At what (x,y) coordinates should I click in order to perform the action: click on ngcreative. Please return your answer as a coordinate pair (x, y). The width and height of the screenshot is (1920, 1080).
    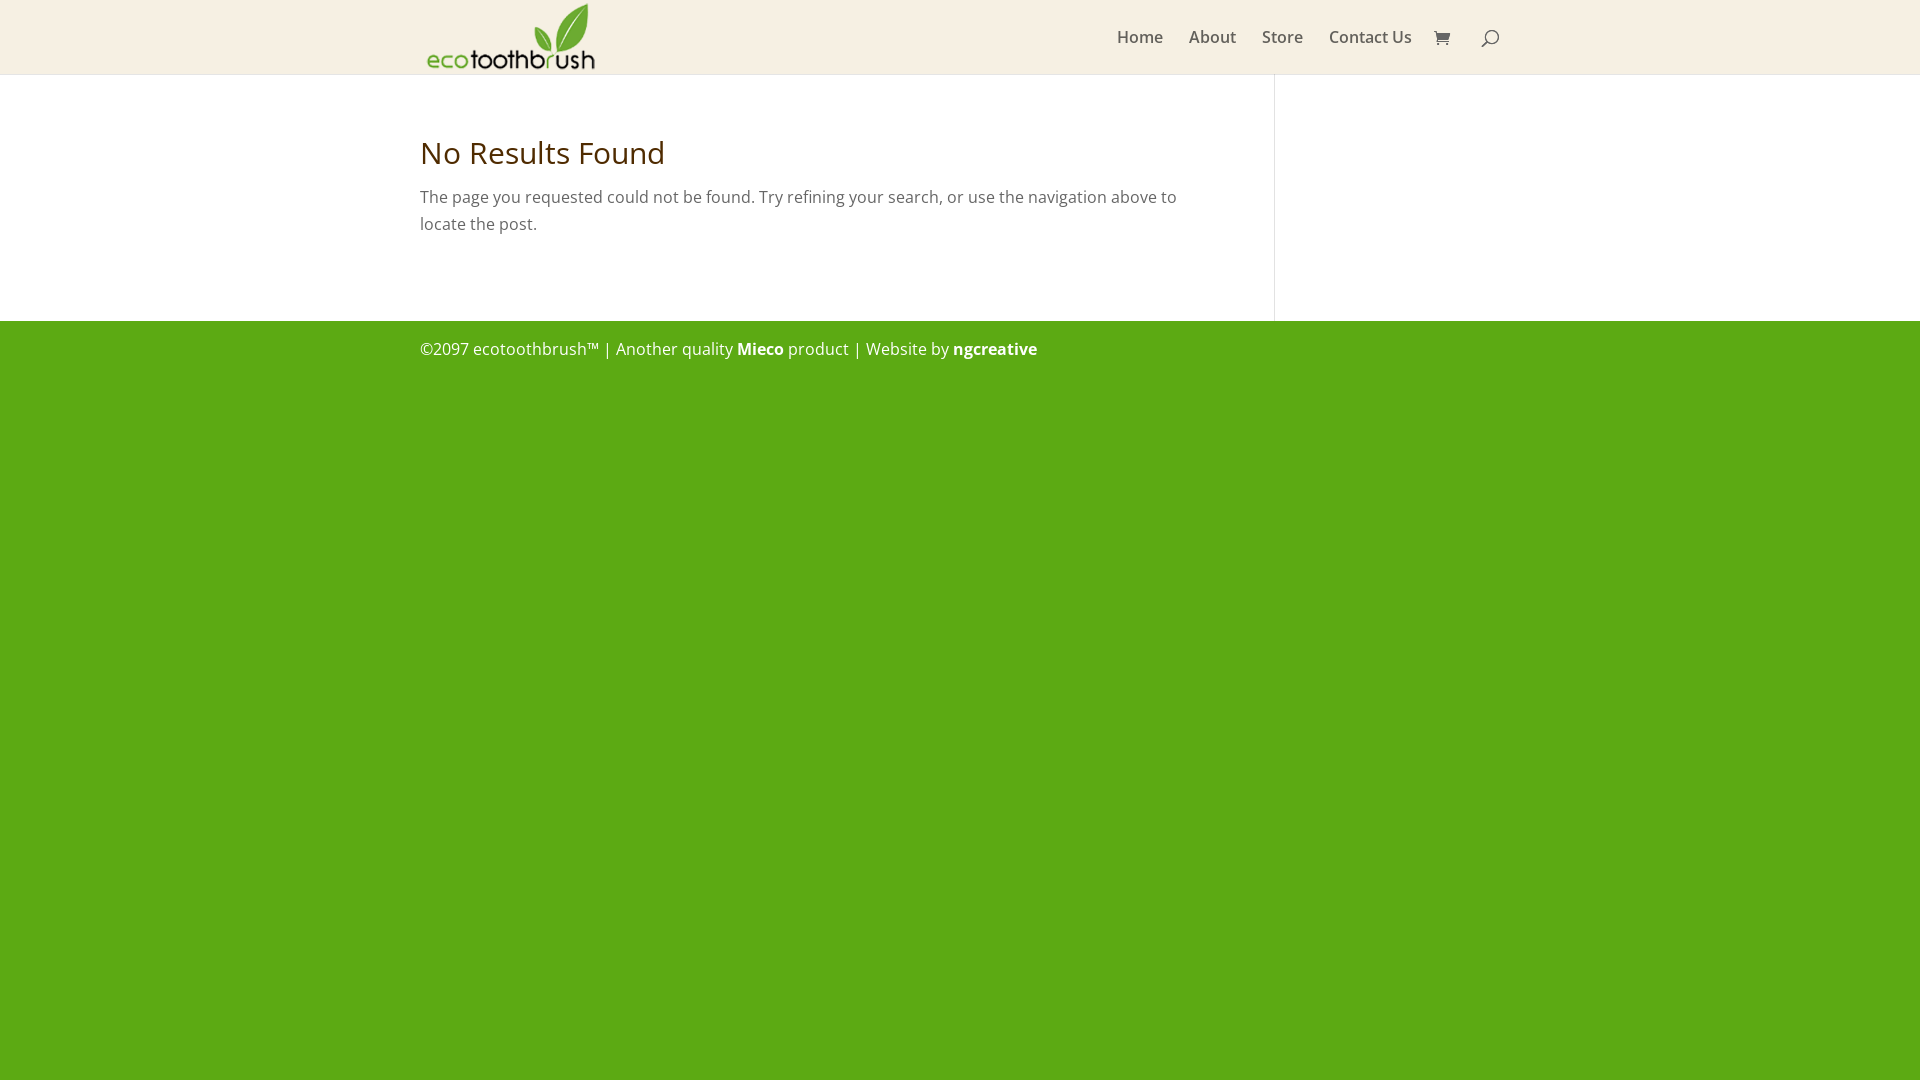
    Looking at the image, I should click on (995, 349).